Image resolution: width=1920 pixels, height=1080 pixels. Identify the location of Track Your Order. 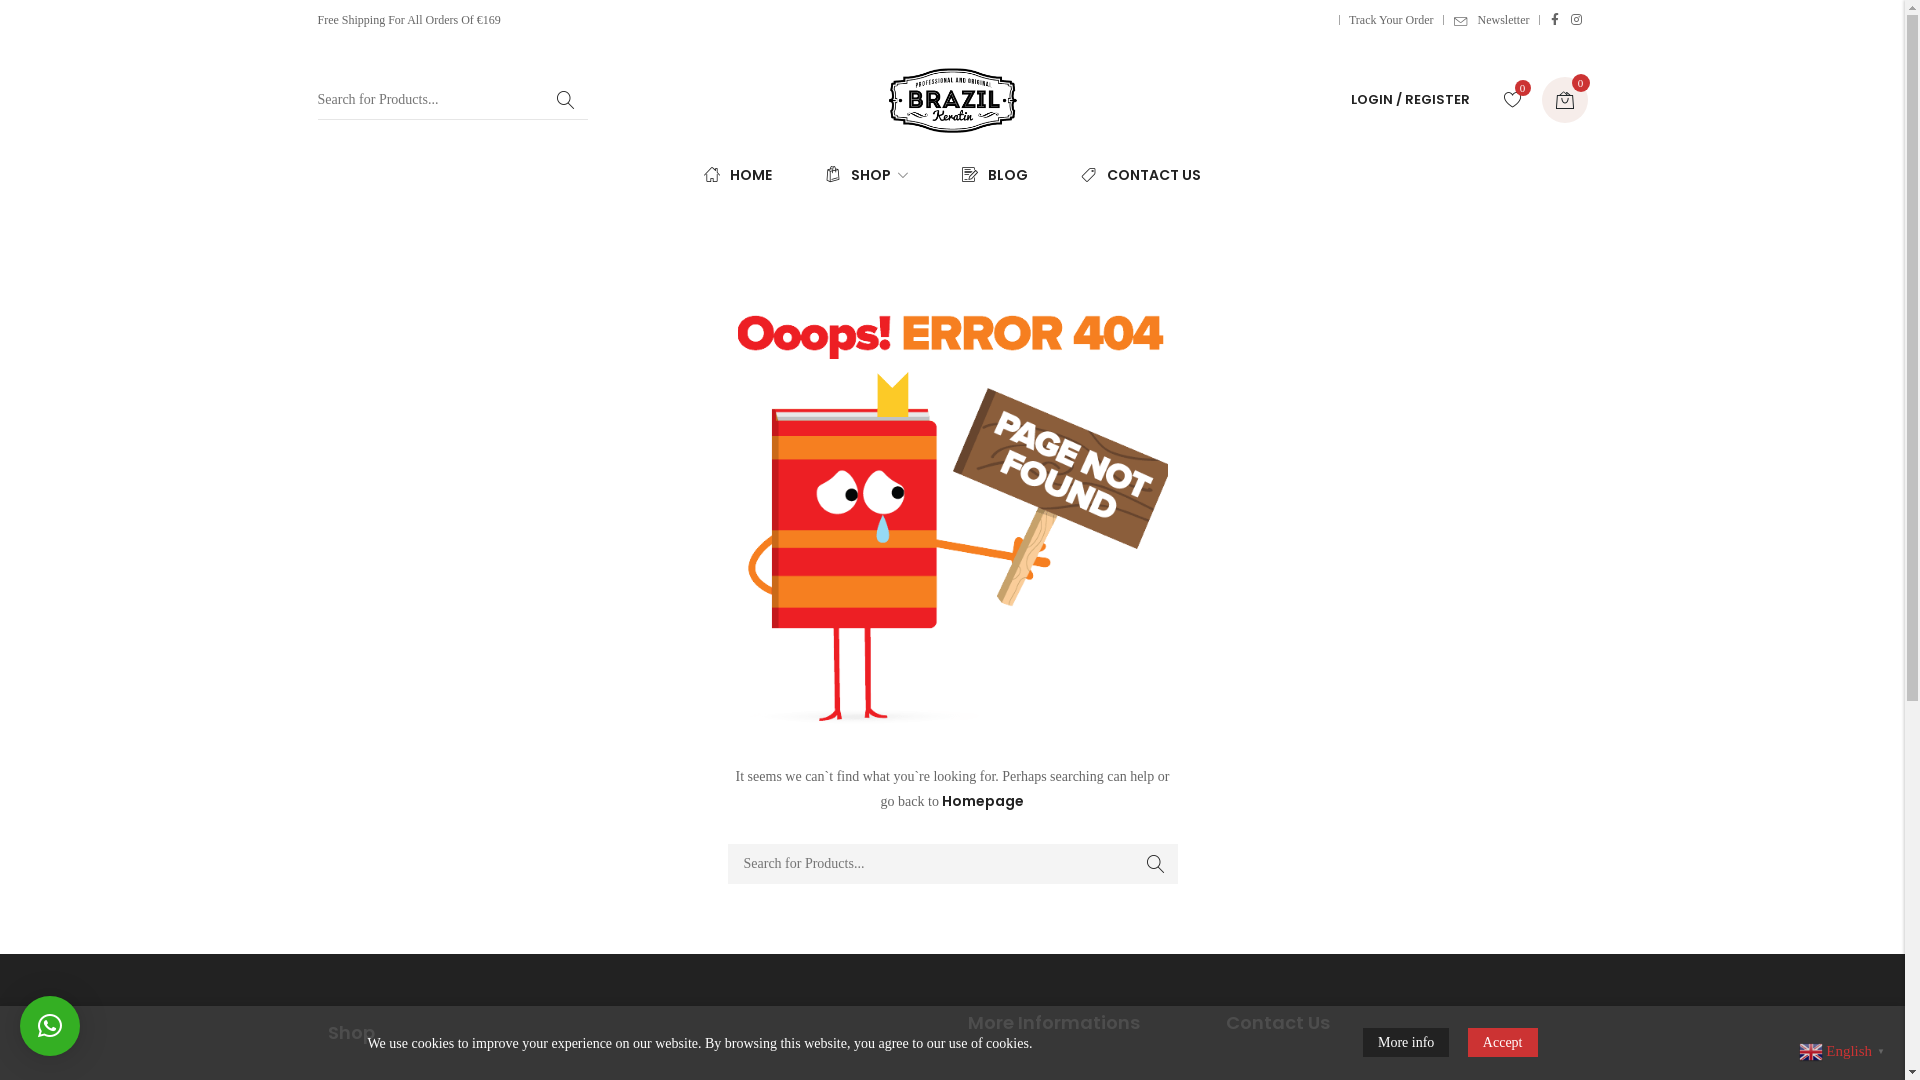
(1392, 20).